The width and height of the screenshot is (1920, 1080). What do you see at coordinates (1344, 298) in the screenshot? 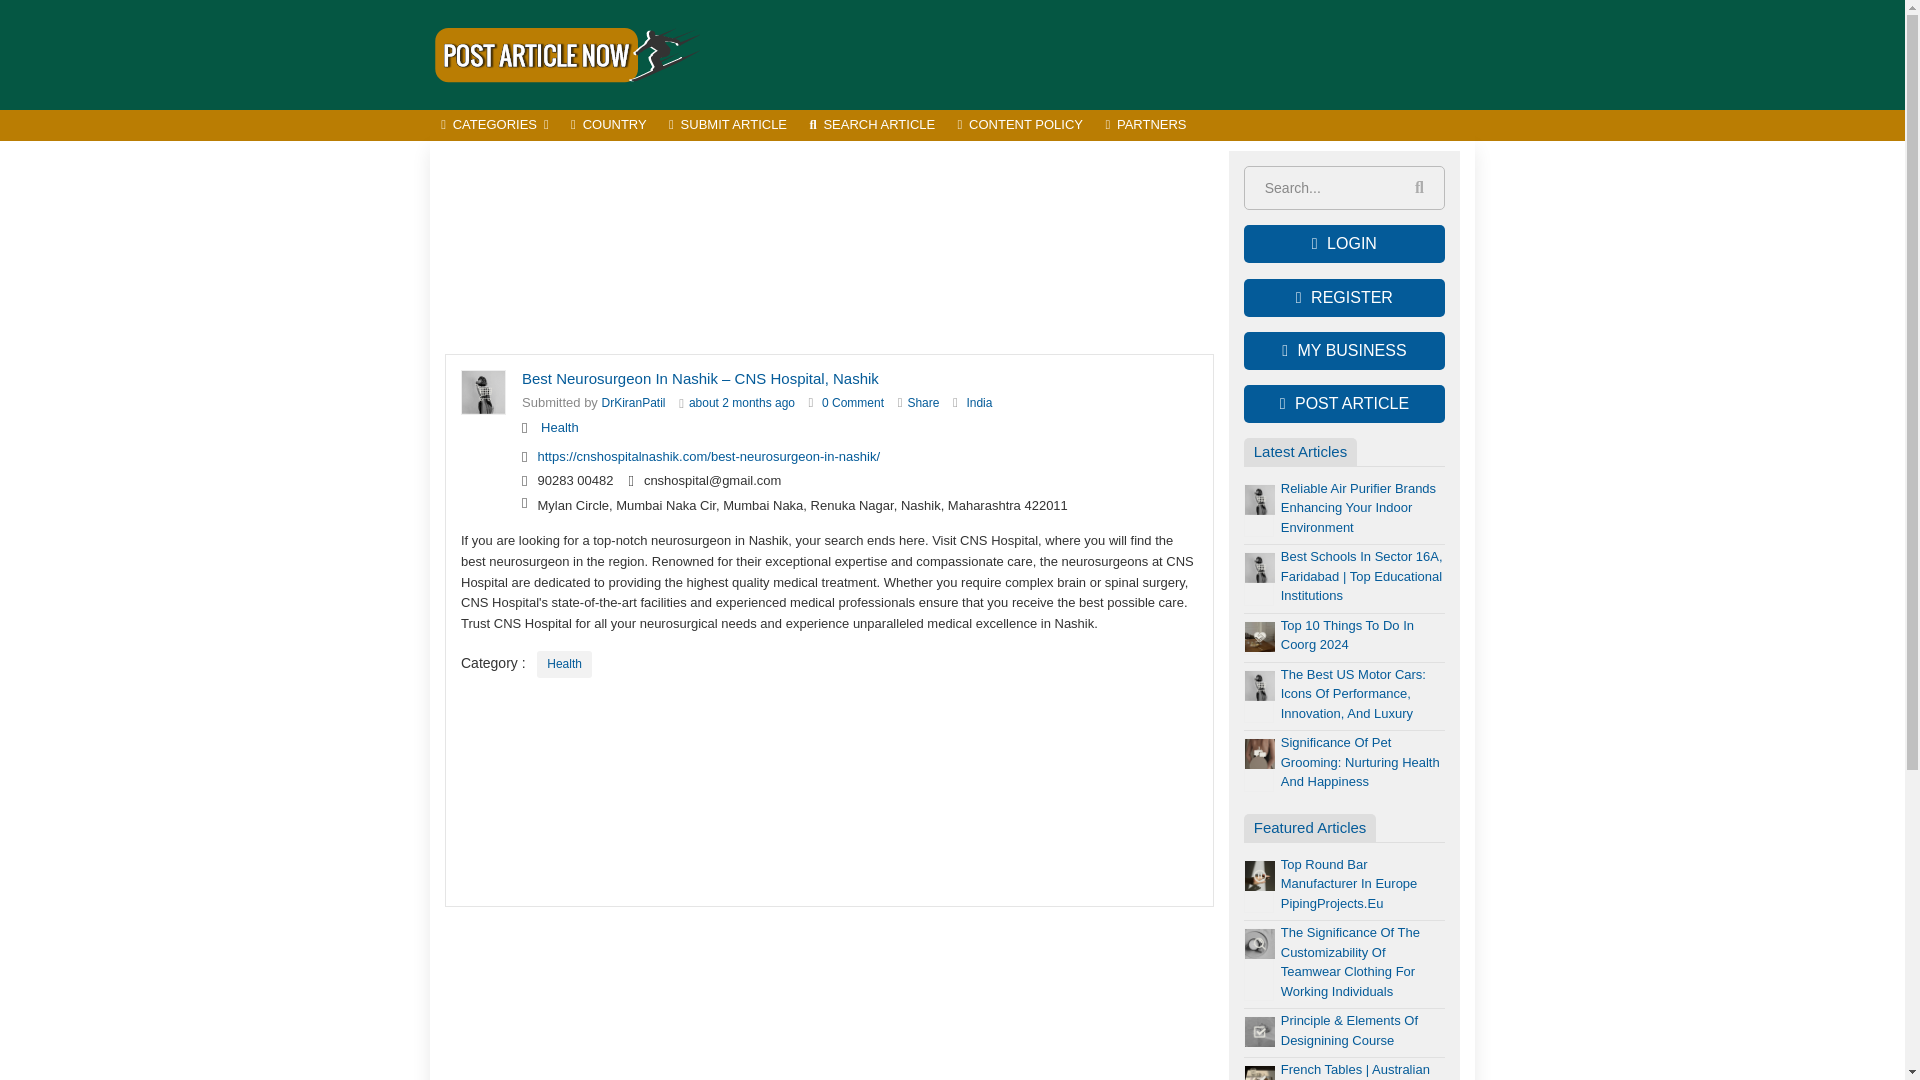
I see `REGISTER` at bounding box center [1344, 298].